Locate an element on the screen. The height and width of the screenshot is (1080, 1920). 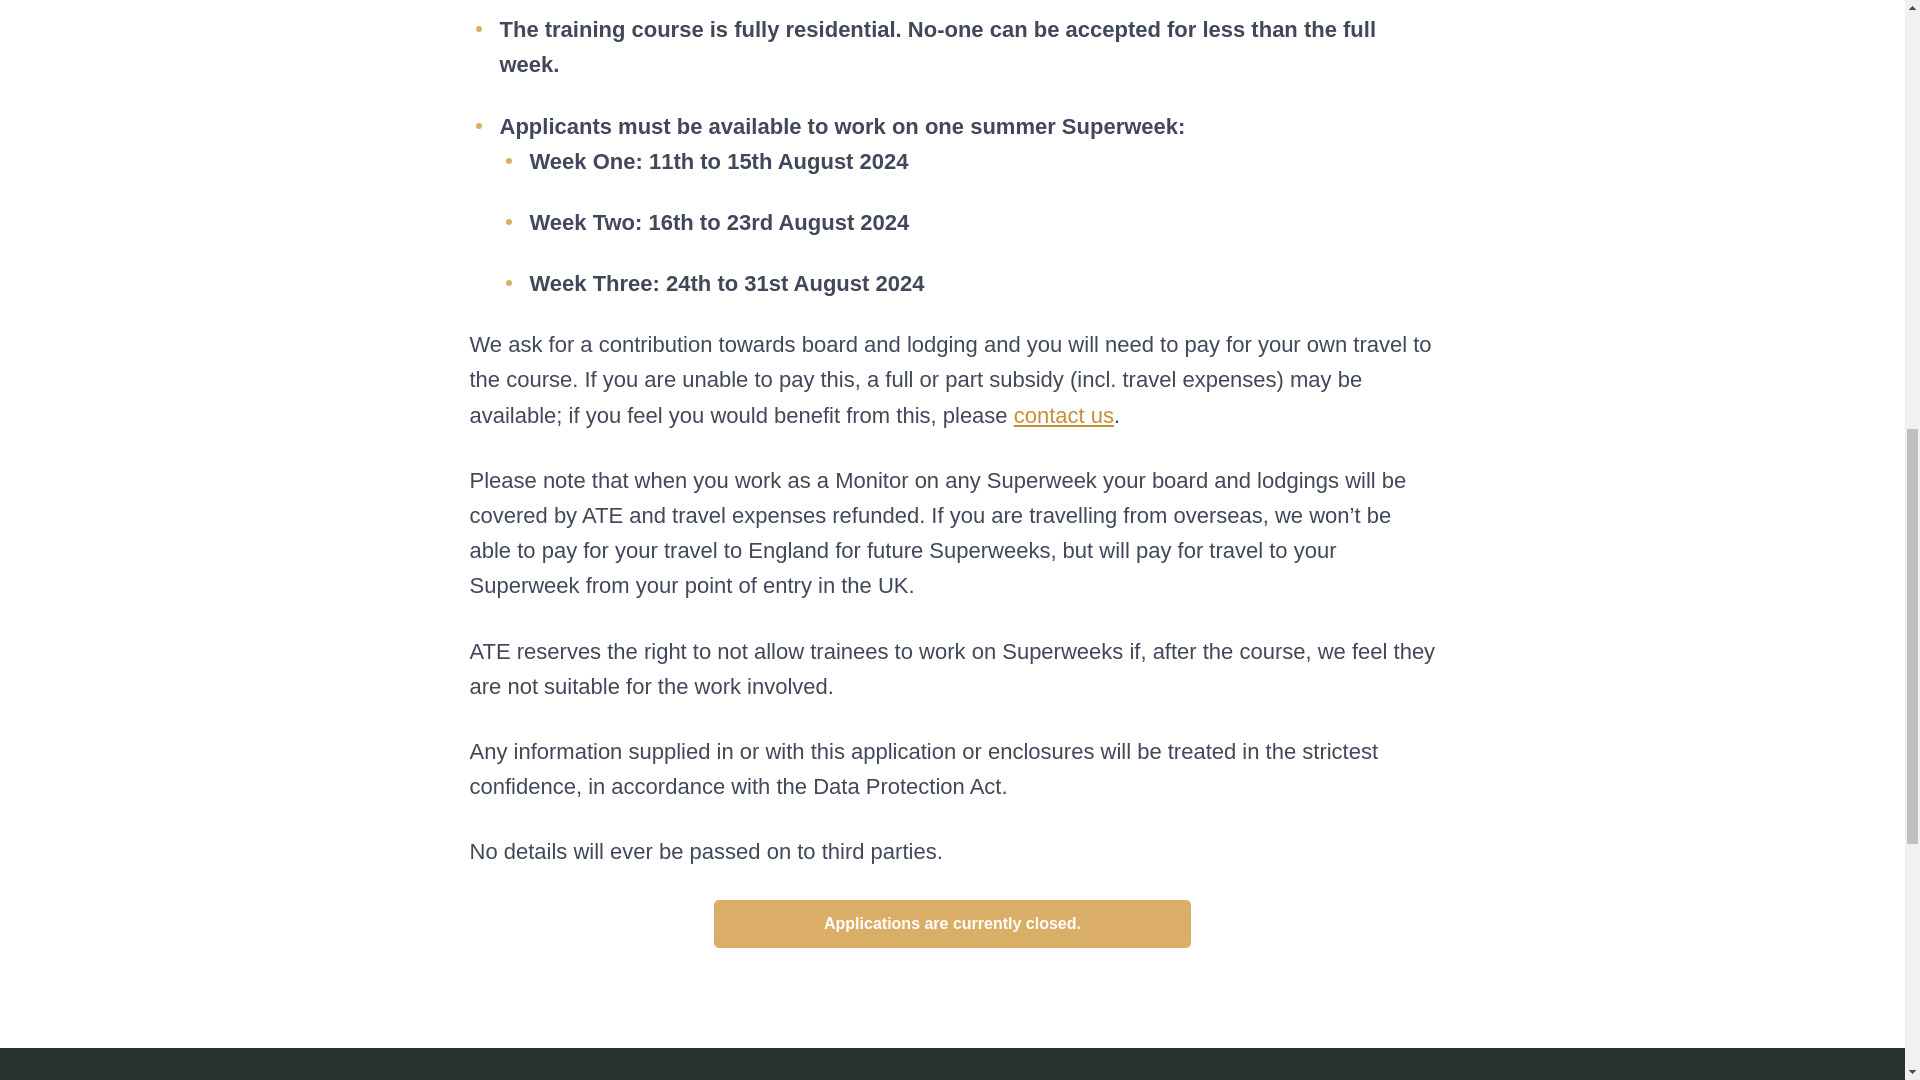
Applications are currently closed. is located at coordinates (953, 924).